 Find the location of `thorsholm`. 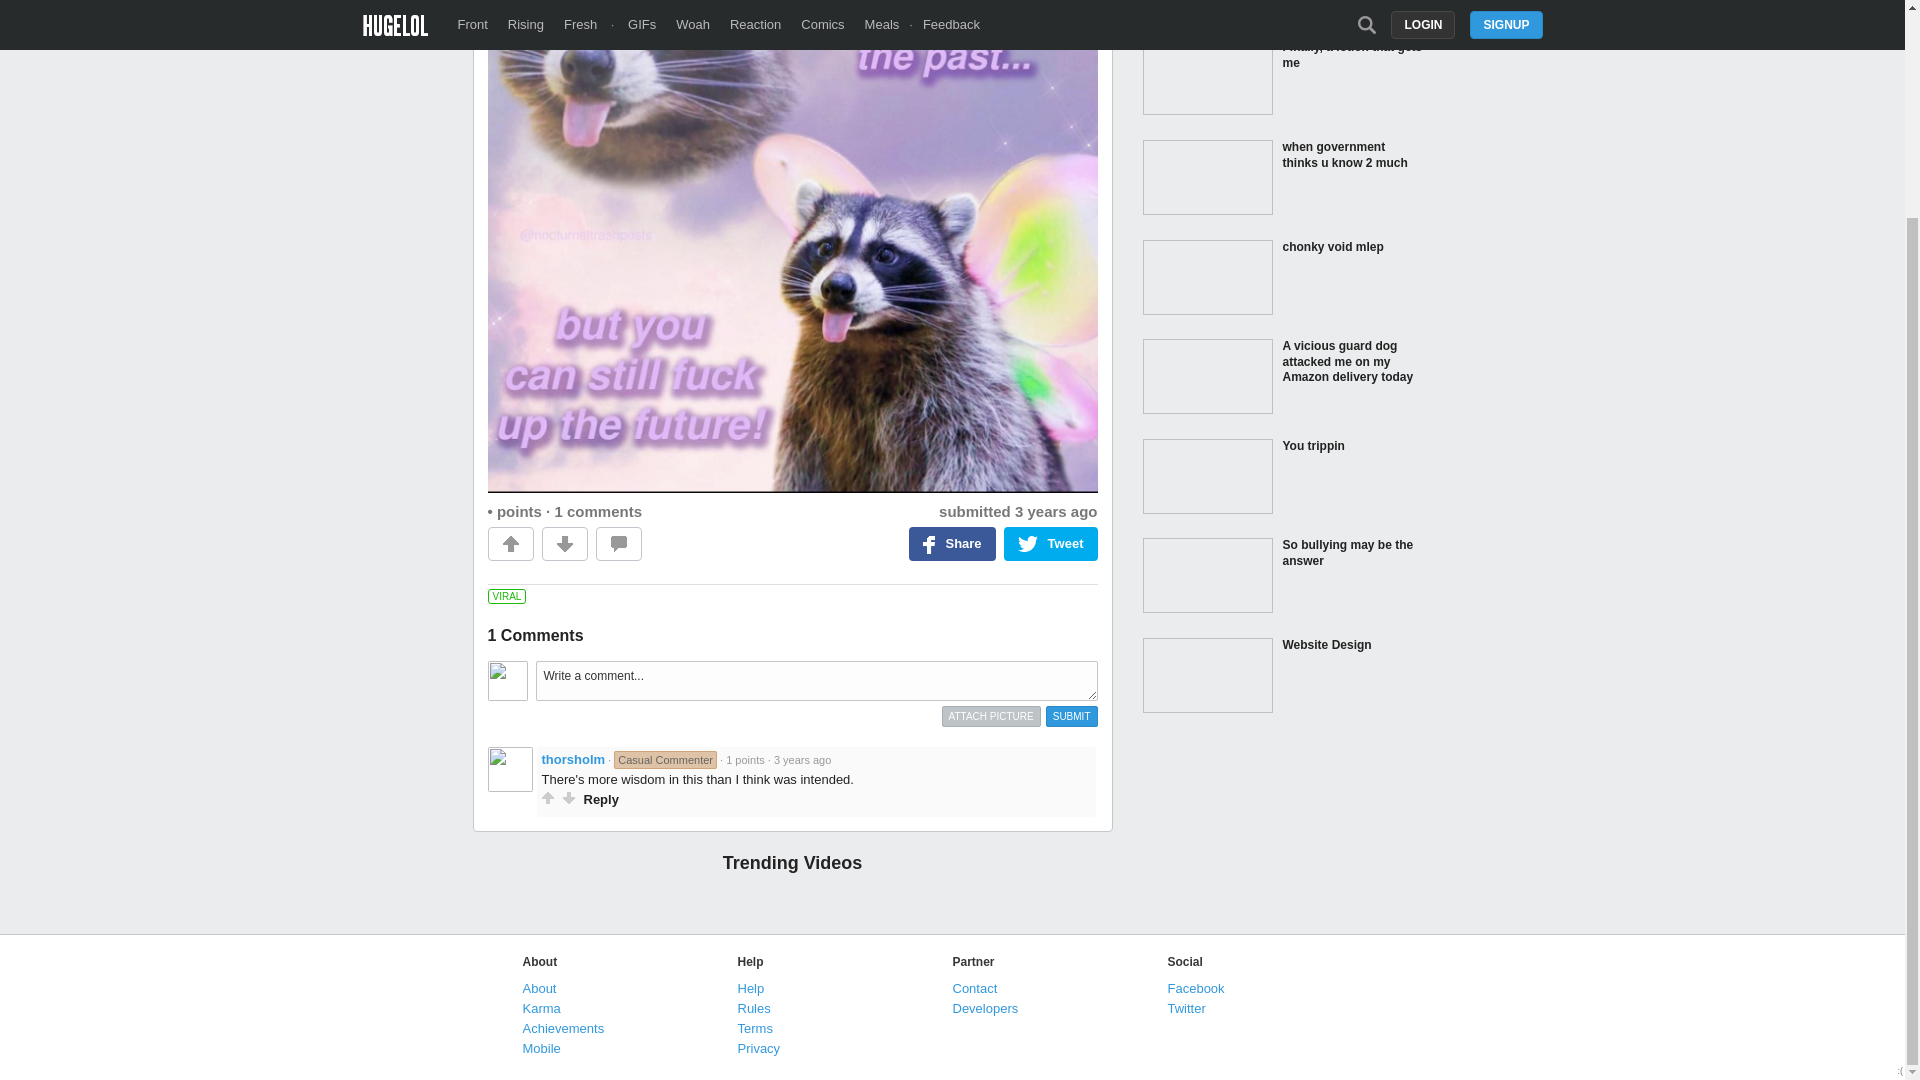

thorsholm is located at coordinates (574, 758).